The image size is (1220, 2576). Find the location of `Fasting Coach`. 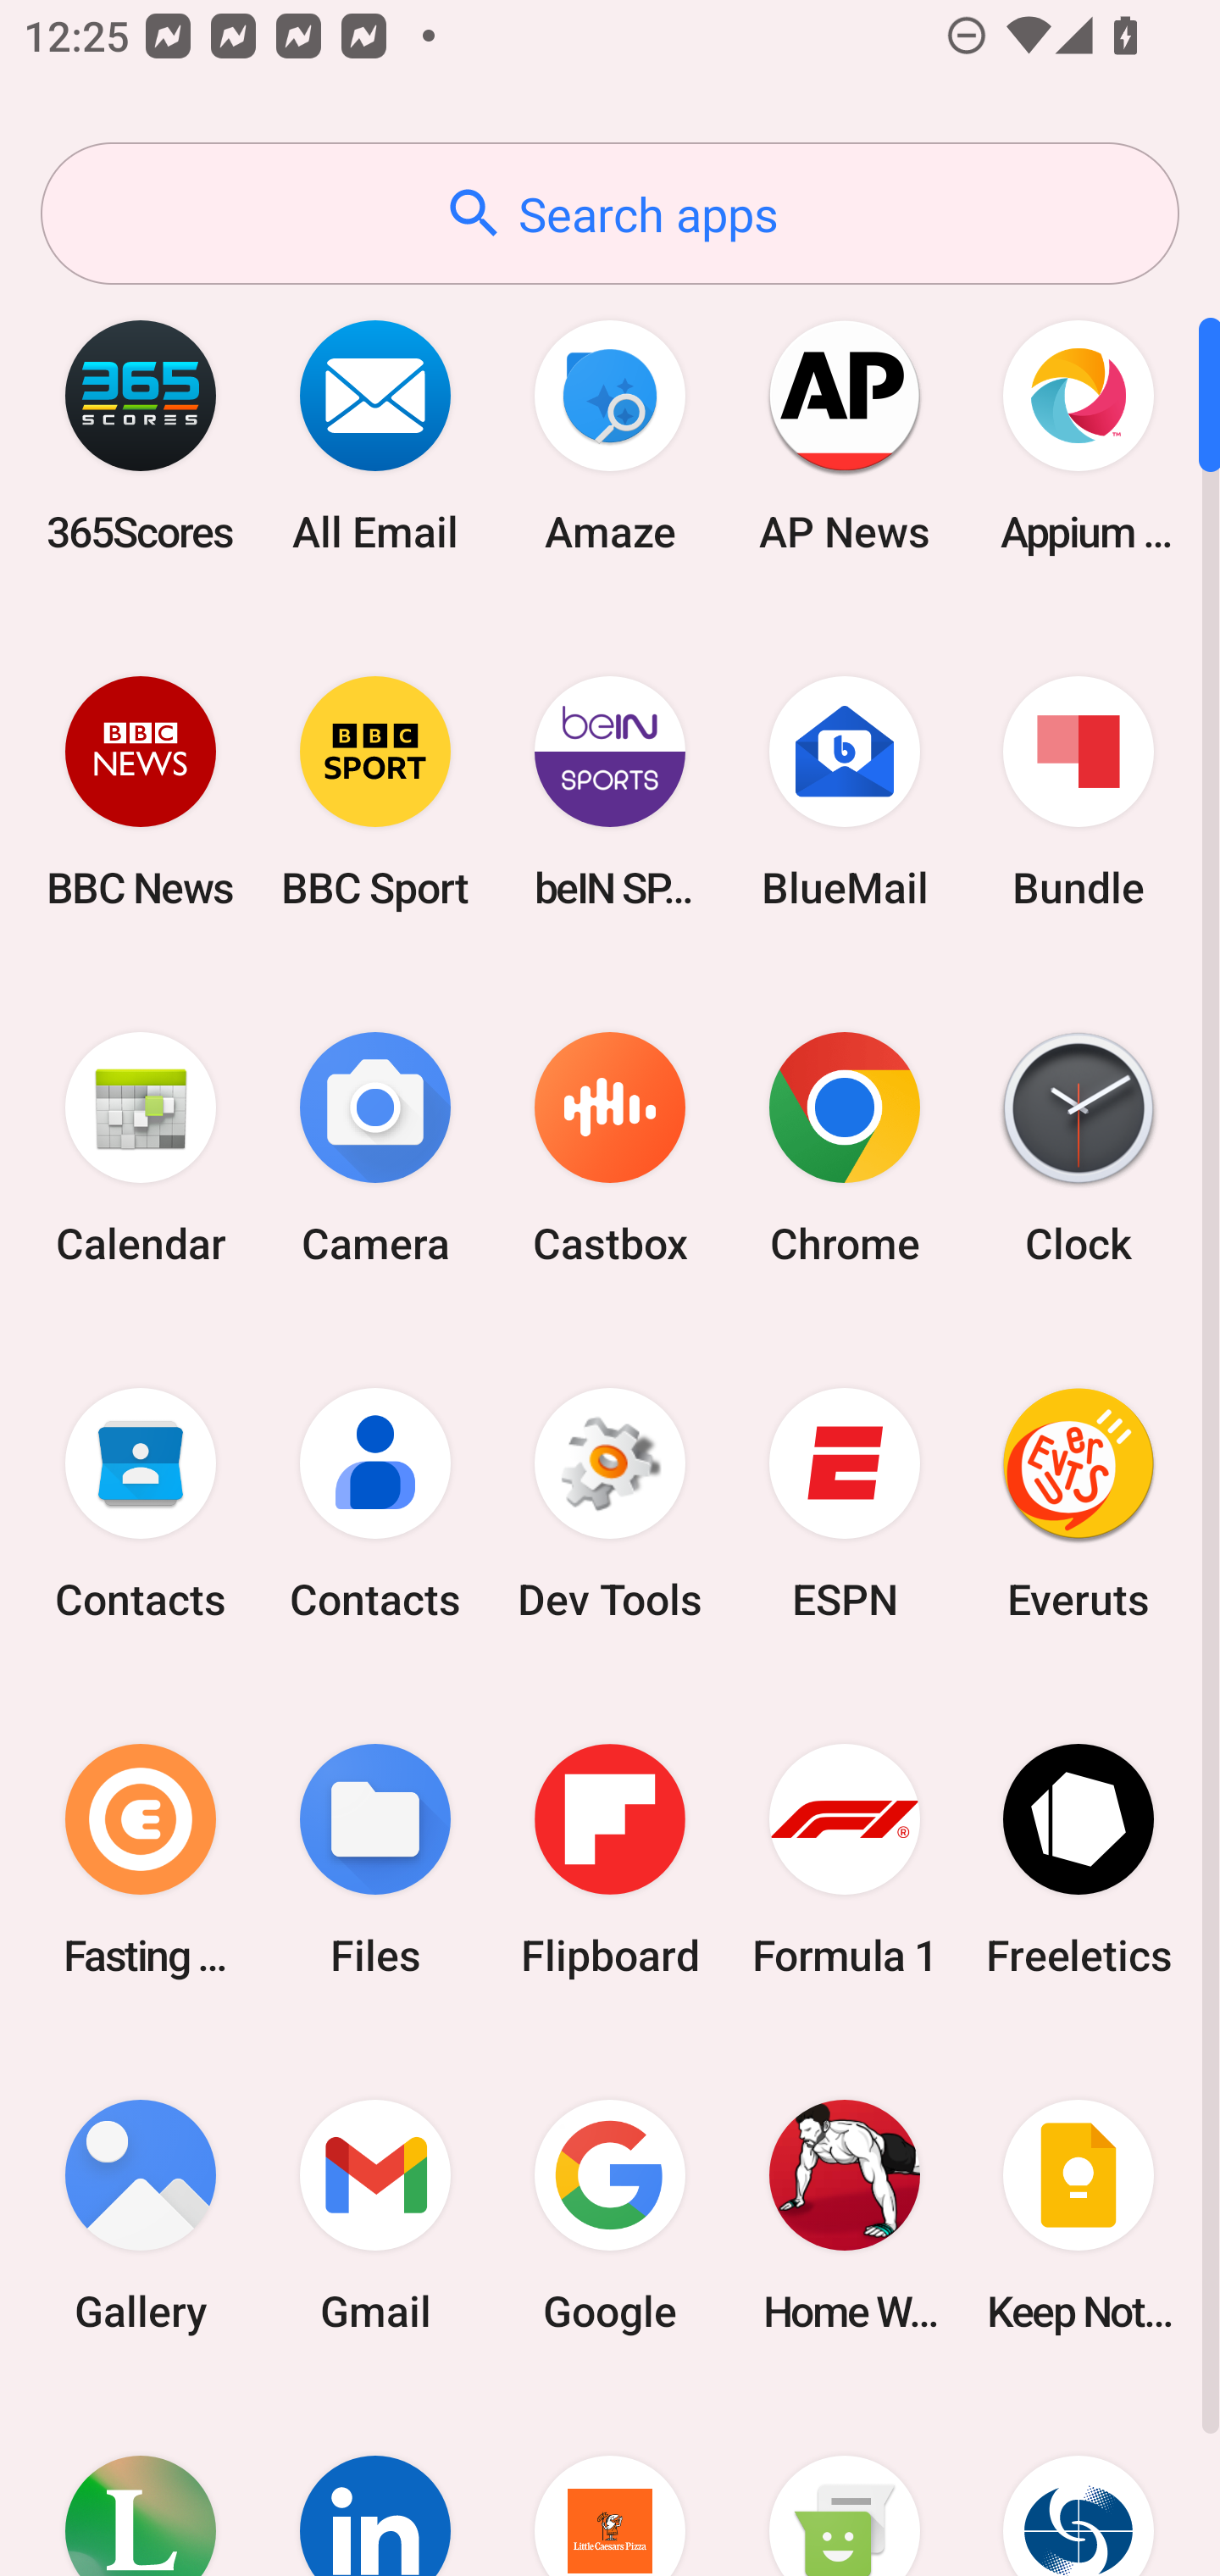

Fasting Coach is located at coordinates (141, 1859).